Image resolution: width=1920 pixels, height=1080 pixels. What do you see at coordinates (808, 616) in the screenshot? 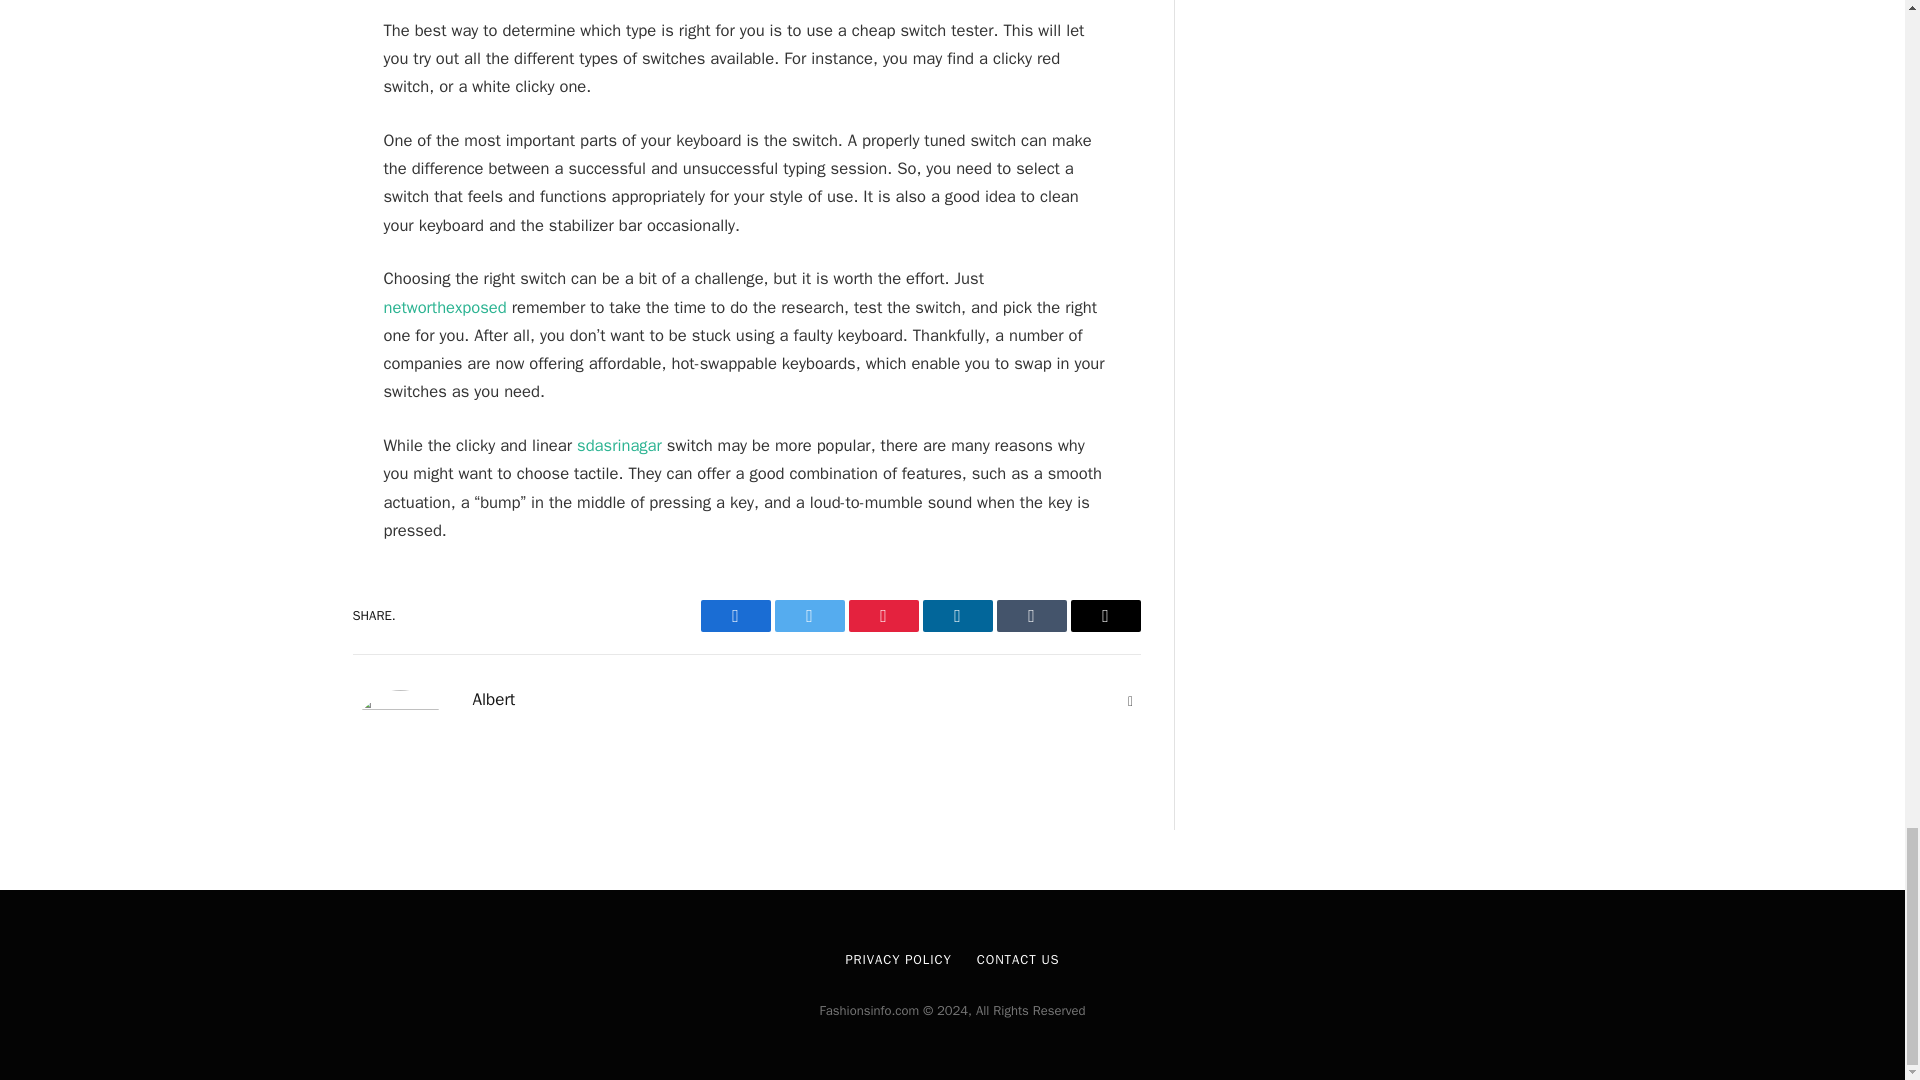
I see `Twitter` at bounding box center [808, 616].